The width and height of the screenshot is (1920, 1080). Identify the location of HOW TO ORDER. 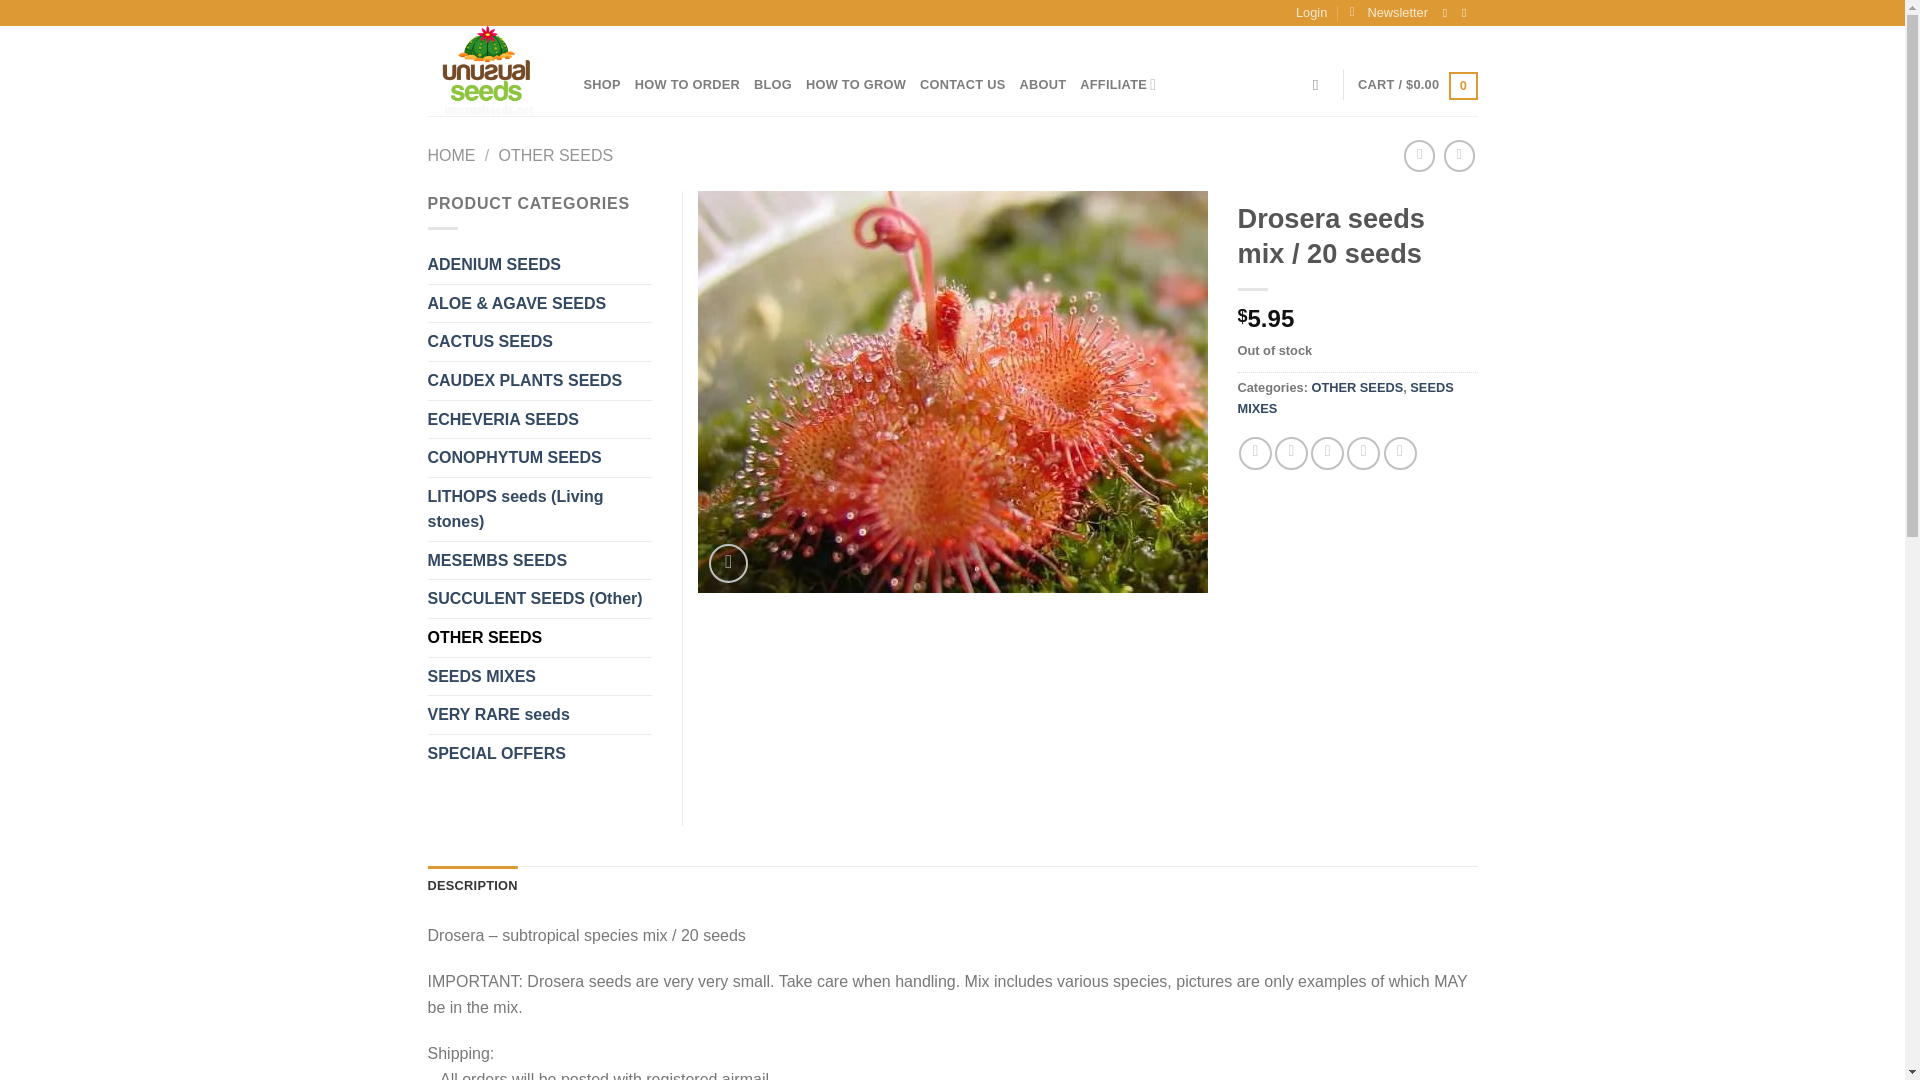
(687, 84).